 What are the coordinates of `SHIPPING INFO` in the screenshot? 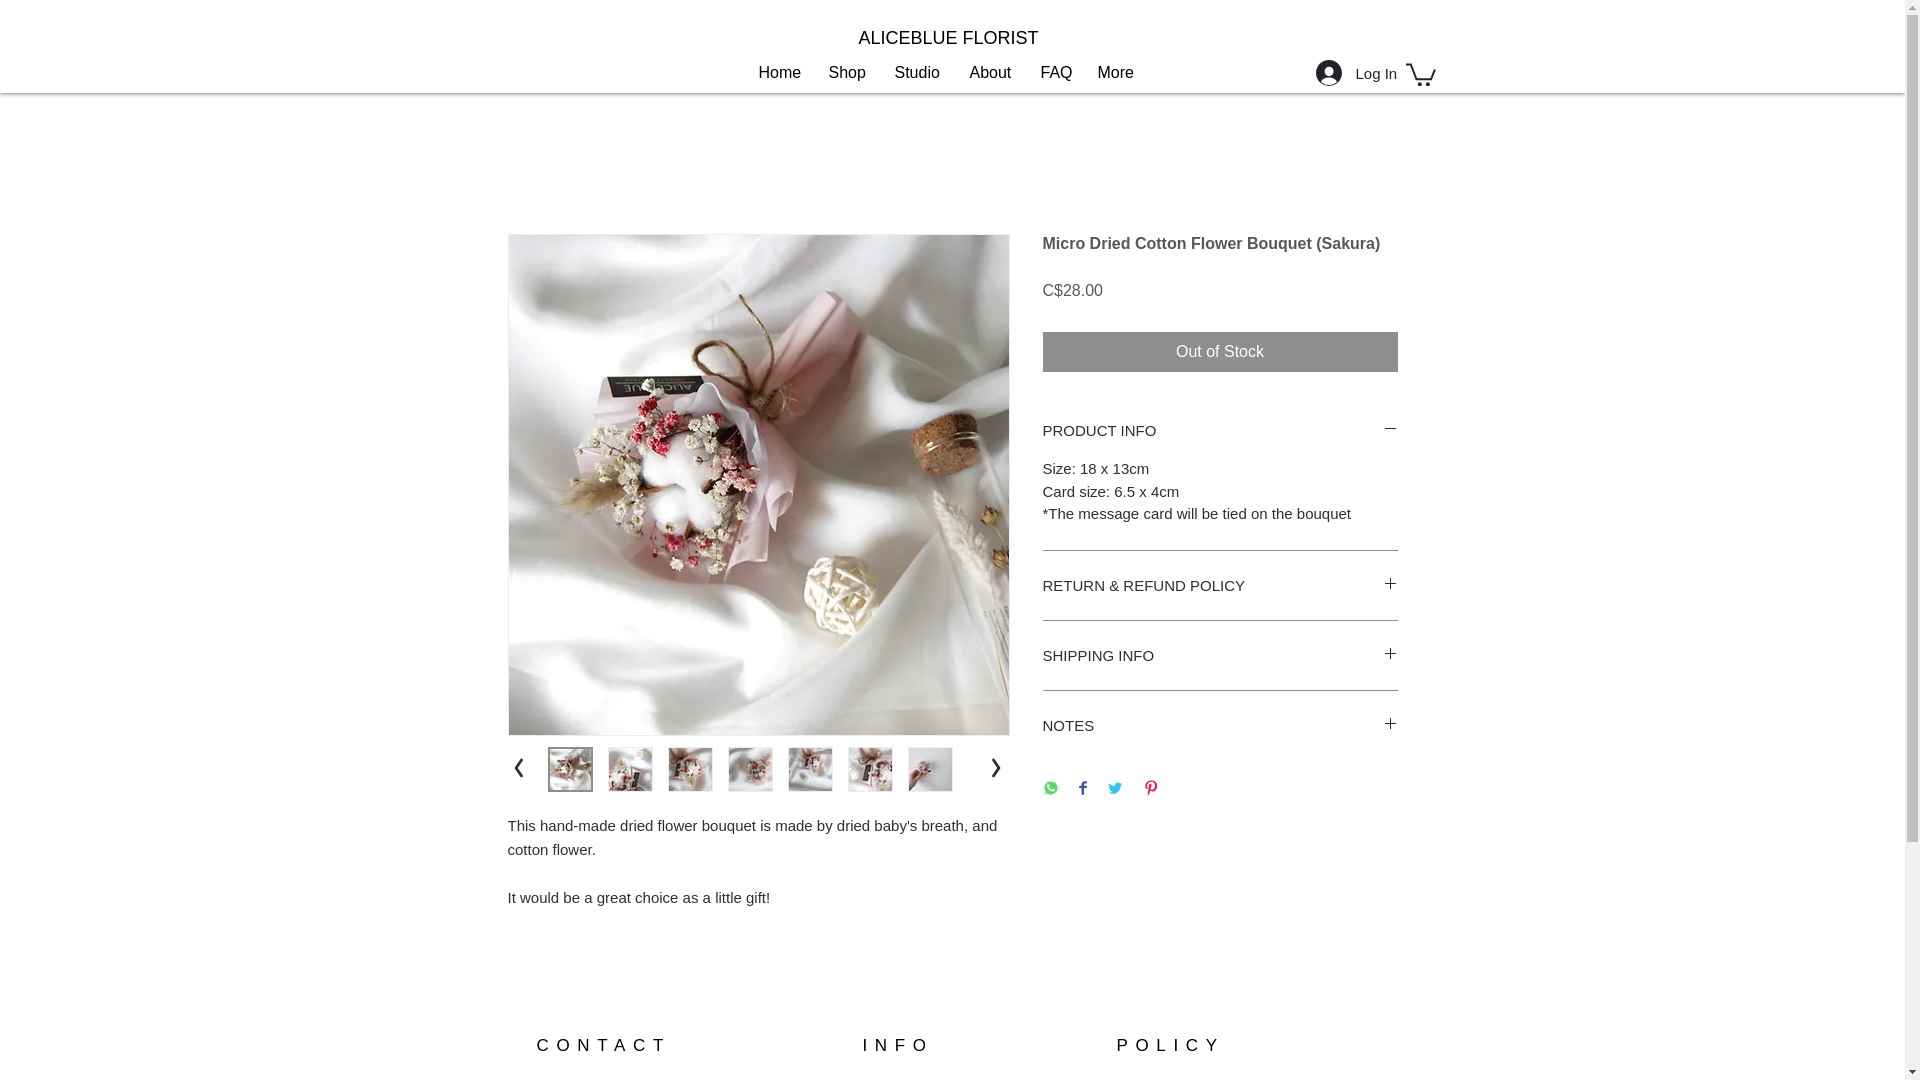 It's located at (1220, 655).